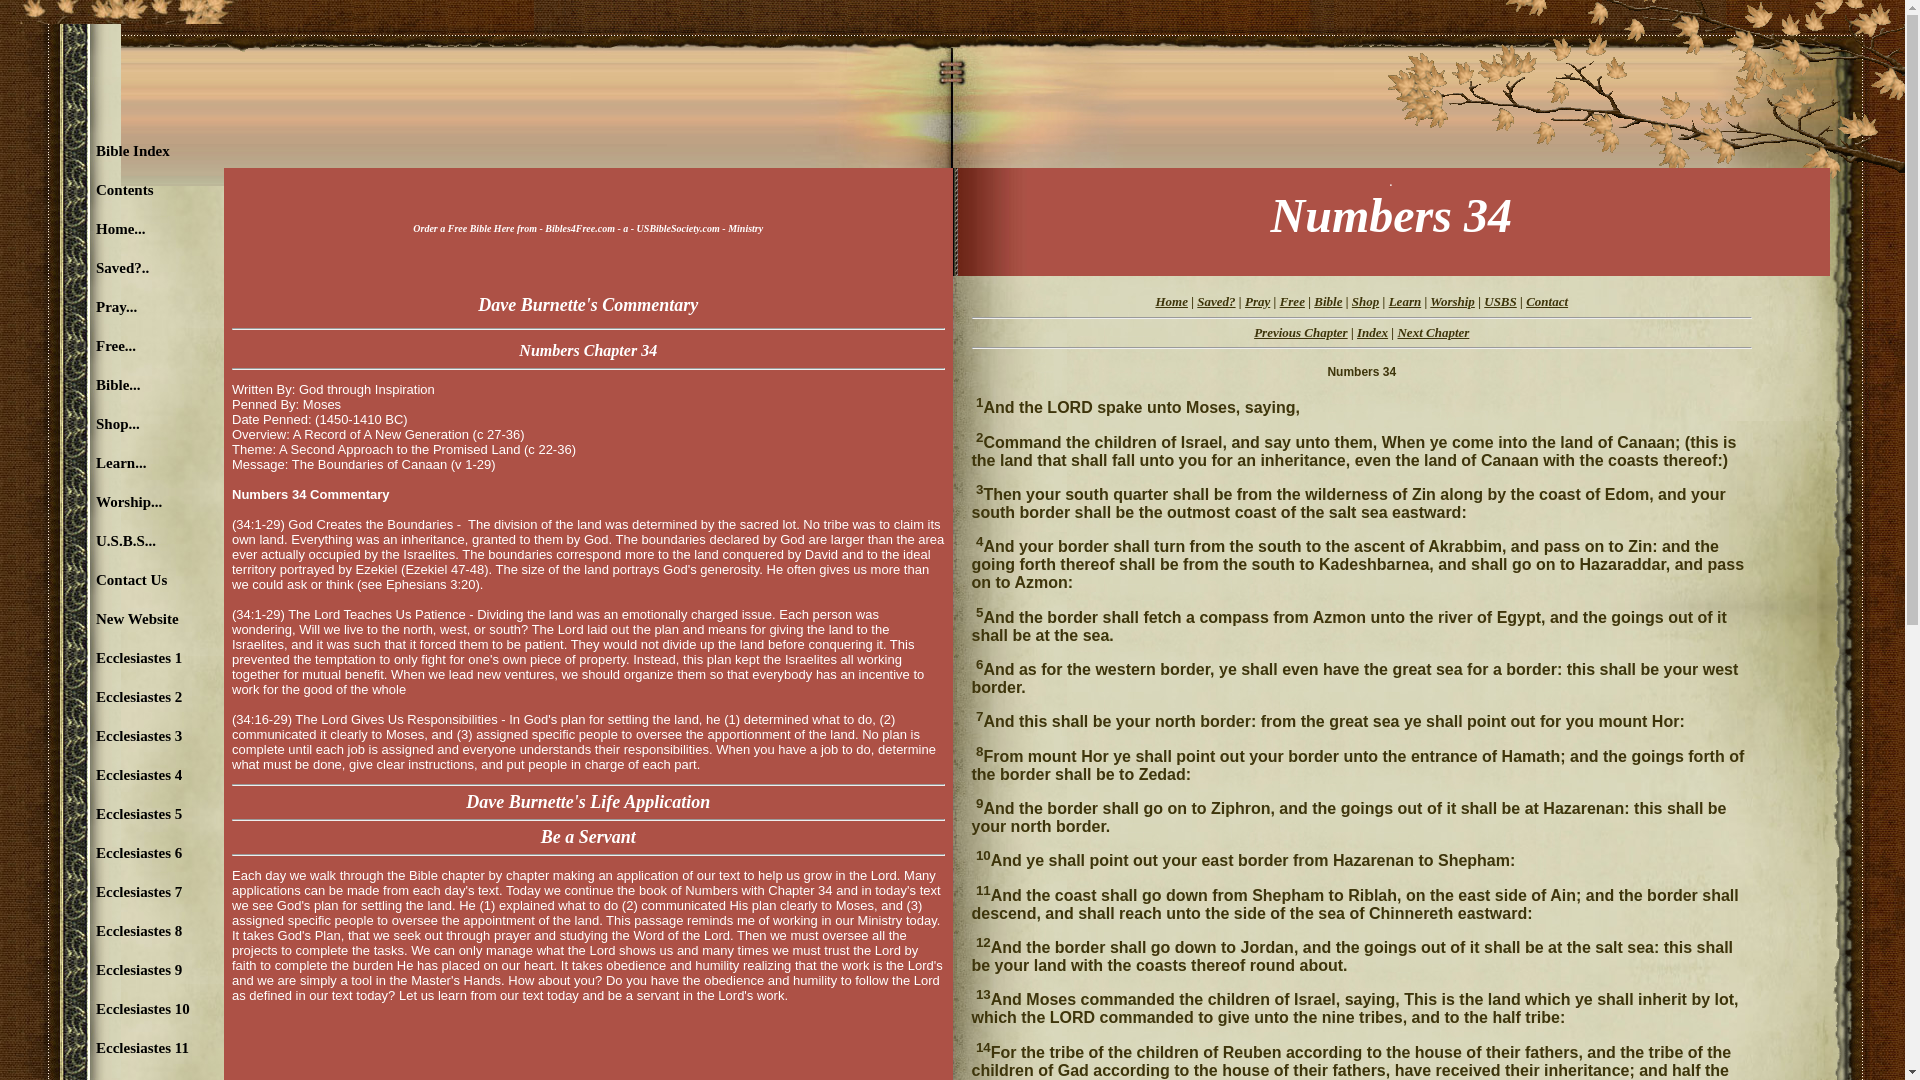 This screenshot has width=1920, height=1080. I want to click on Free..., so click(109, 346).